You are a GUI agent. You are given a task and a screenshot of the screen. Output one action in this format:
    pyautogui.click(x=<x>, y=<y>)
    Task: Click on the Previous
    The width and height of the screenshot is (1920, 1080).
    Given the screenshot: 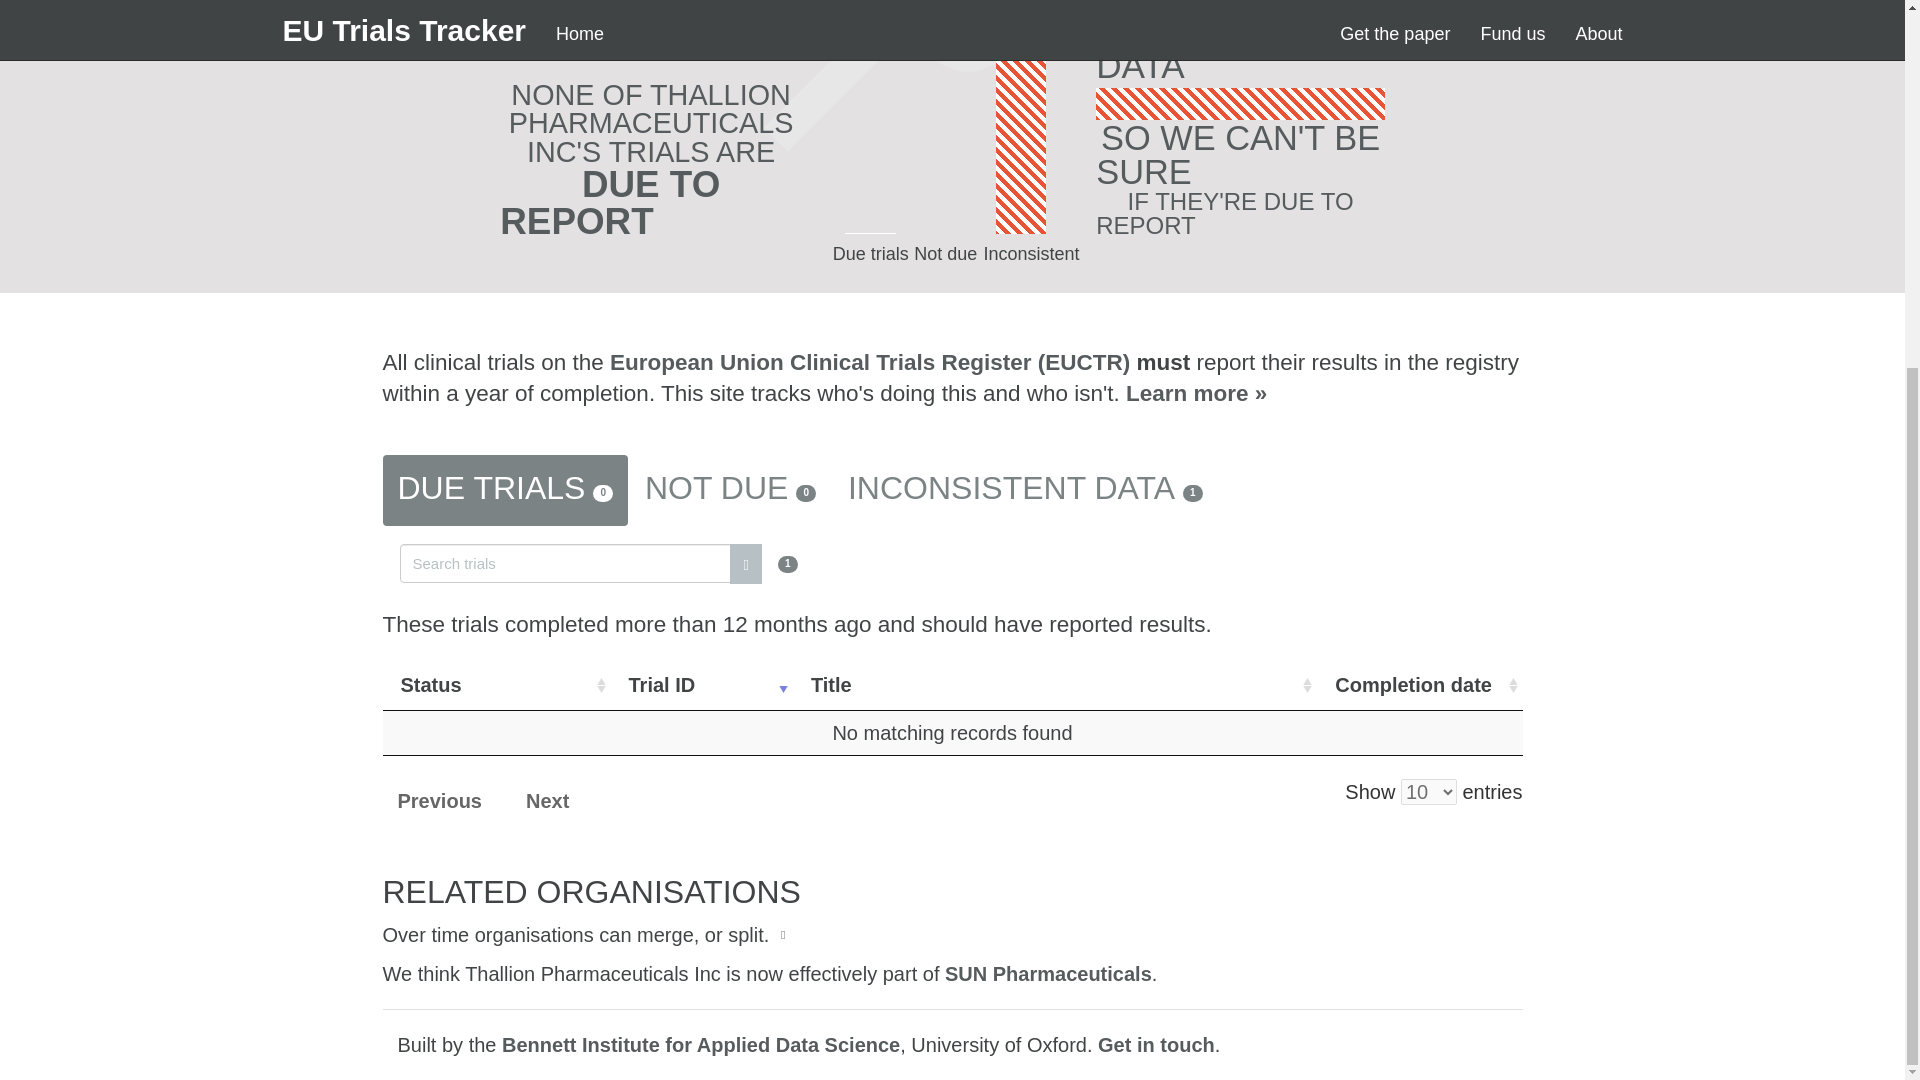 What is the action you would take?
    pyautogui.click(x=438, y=802)
    